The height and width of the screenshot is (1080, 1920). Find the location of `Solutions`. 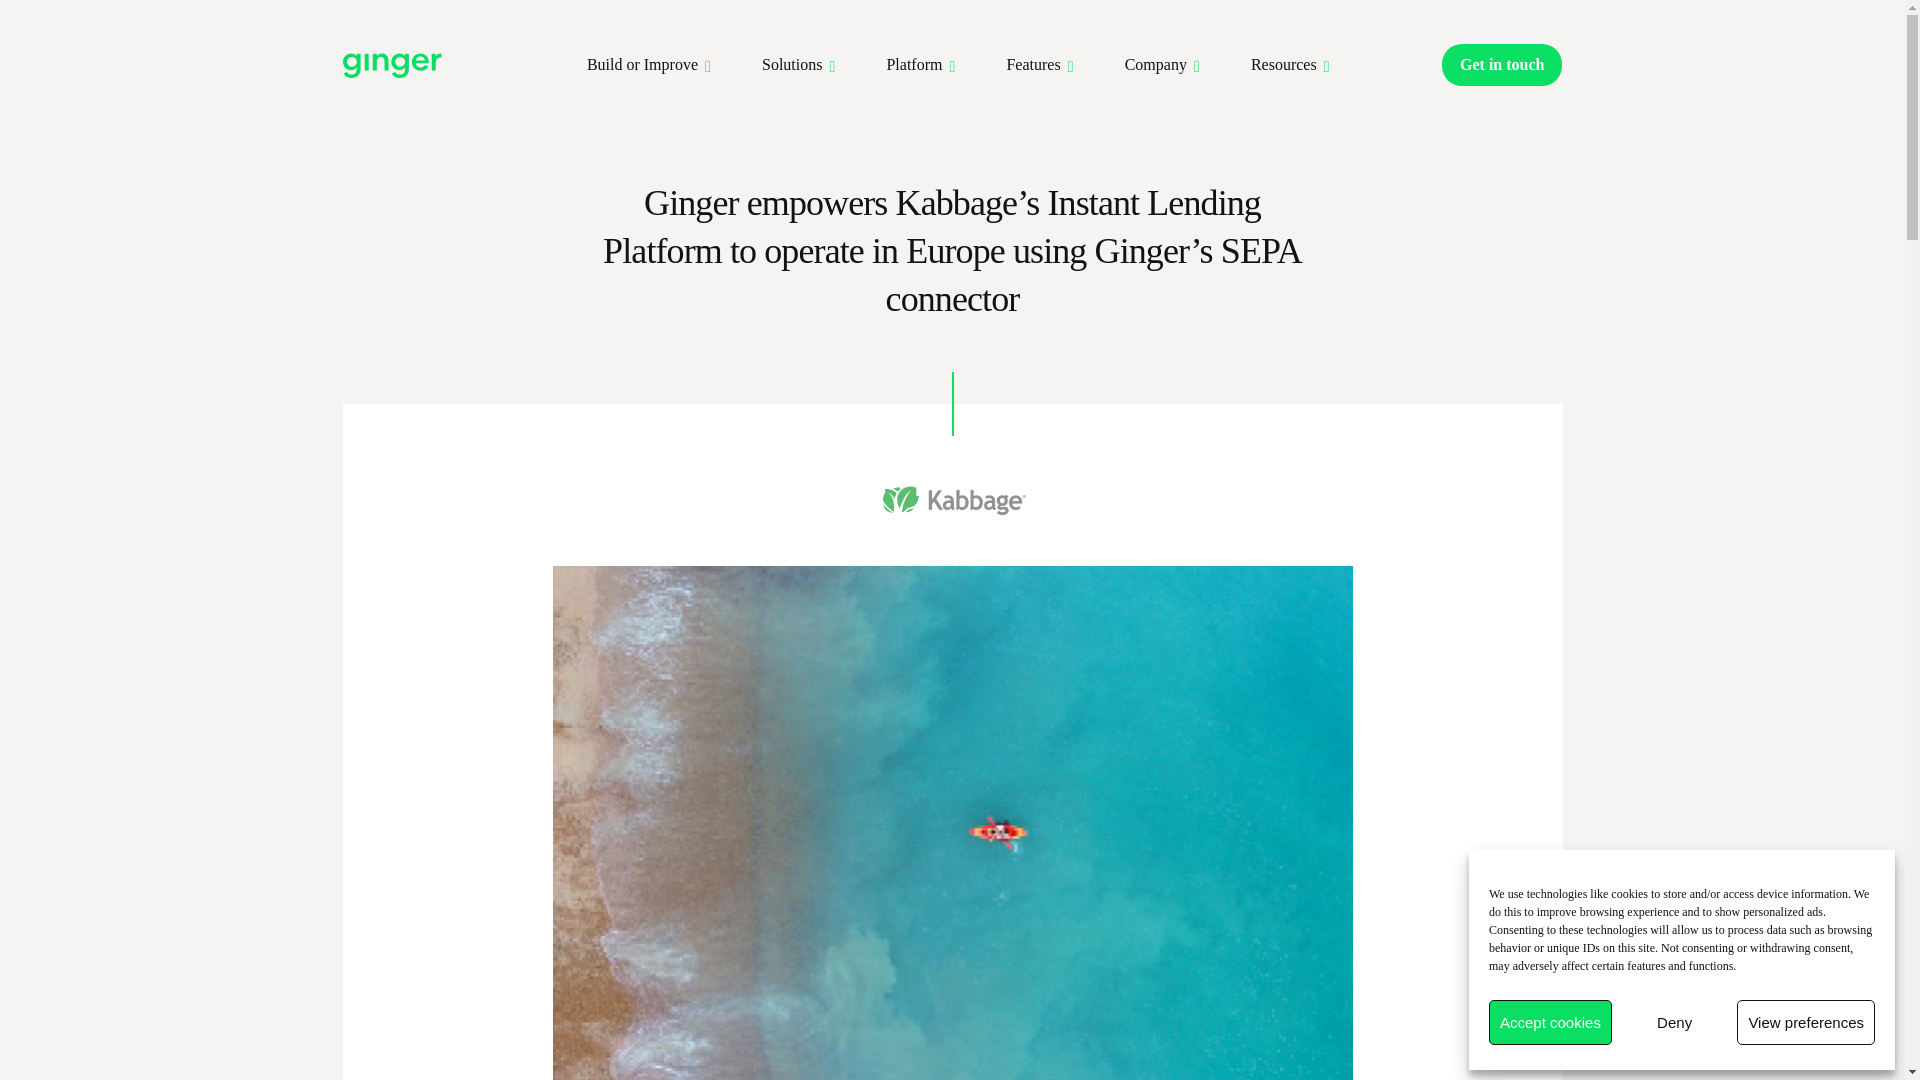

Solutions is located at coordinates (792, 64).